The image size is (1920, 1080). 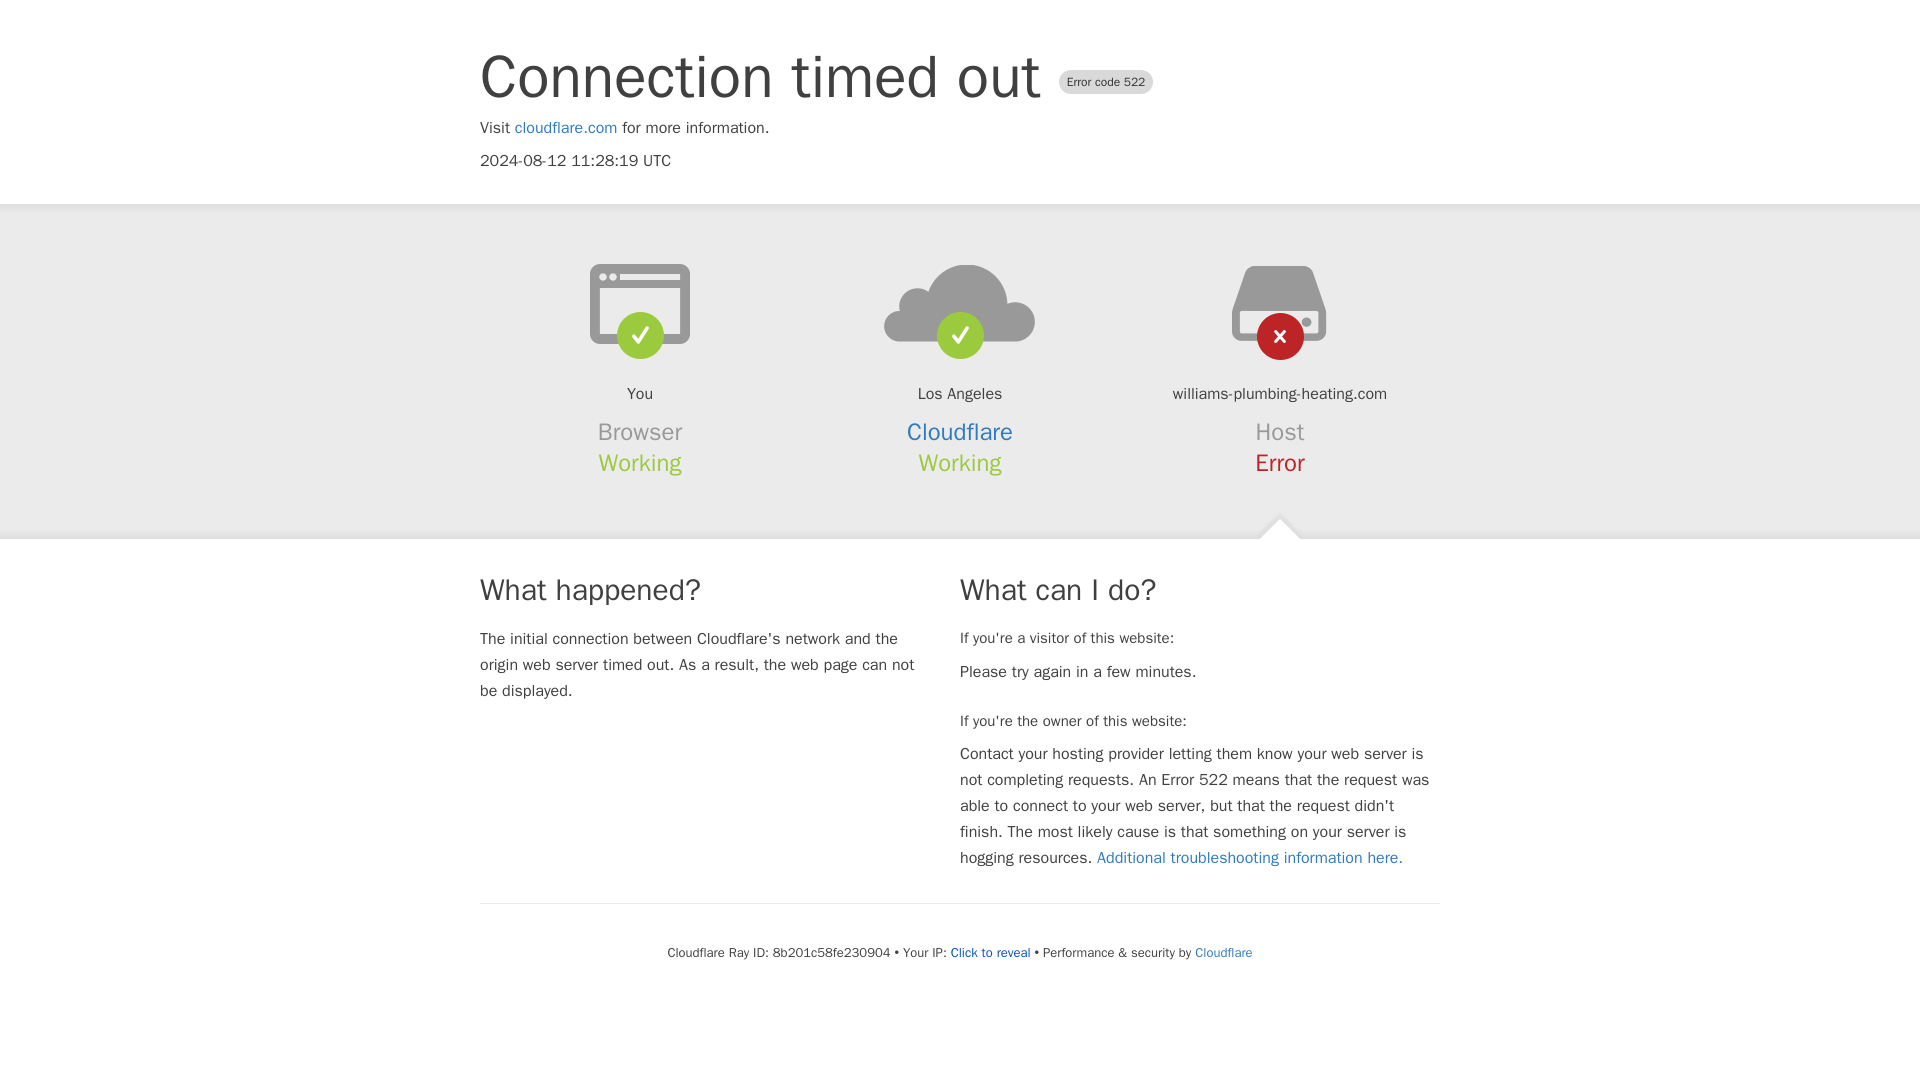 What do you see at coordinates (960, 432) in the screenshot?
I see `Cloudflare` at bounding box center [960, 432].